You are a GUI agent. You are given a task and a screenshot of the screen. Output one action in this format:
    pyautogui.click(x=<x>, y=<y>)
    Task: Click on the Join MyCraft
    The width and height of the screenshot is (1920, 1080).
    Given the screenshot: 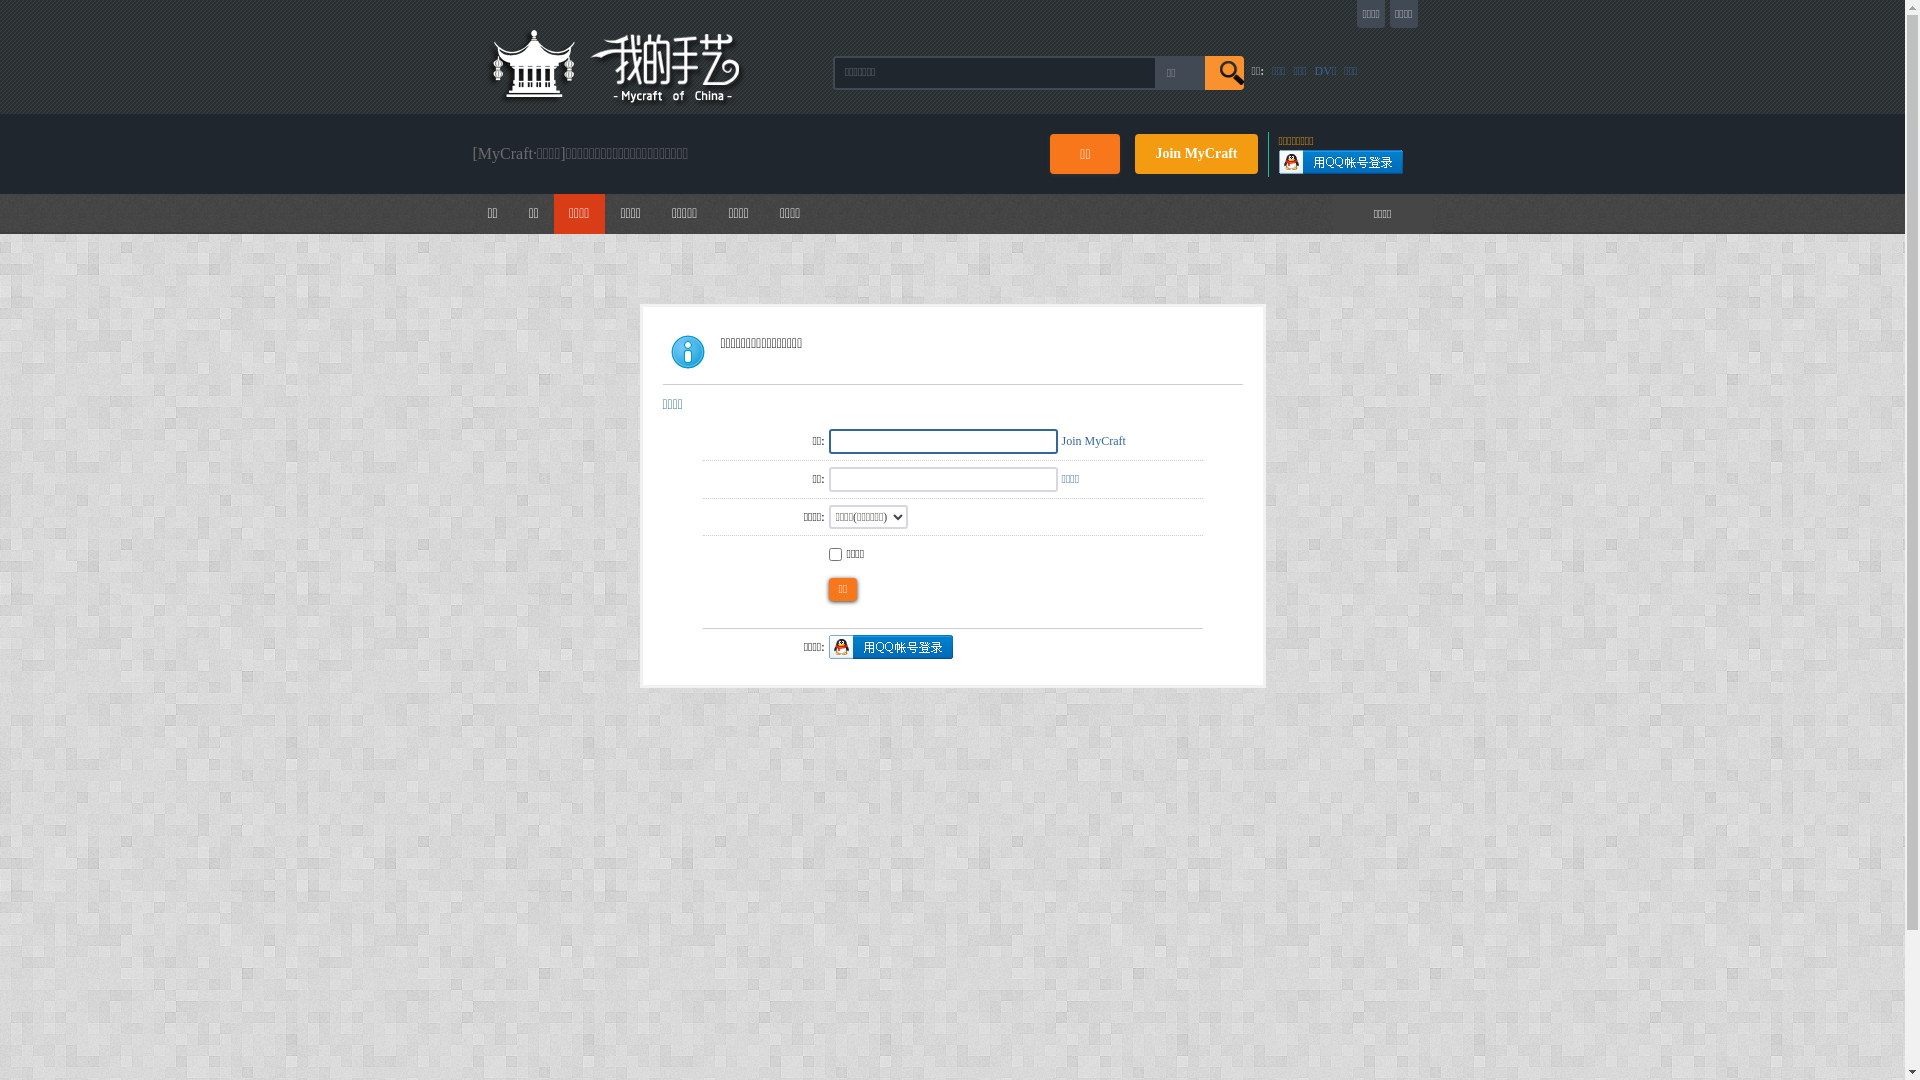 What is the action you would take?
    pyautogui.click(x=1196, y=154)
    